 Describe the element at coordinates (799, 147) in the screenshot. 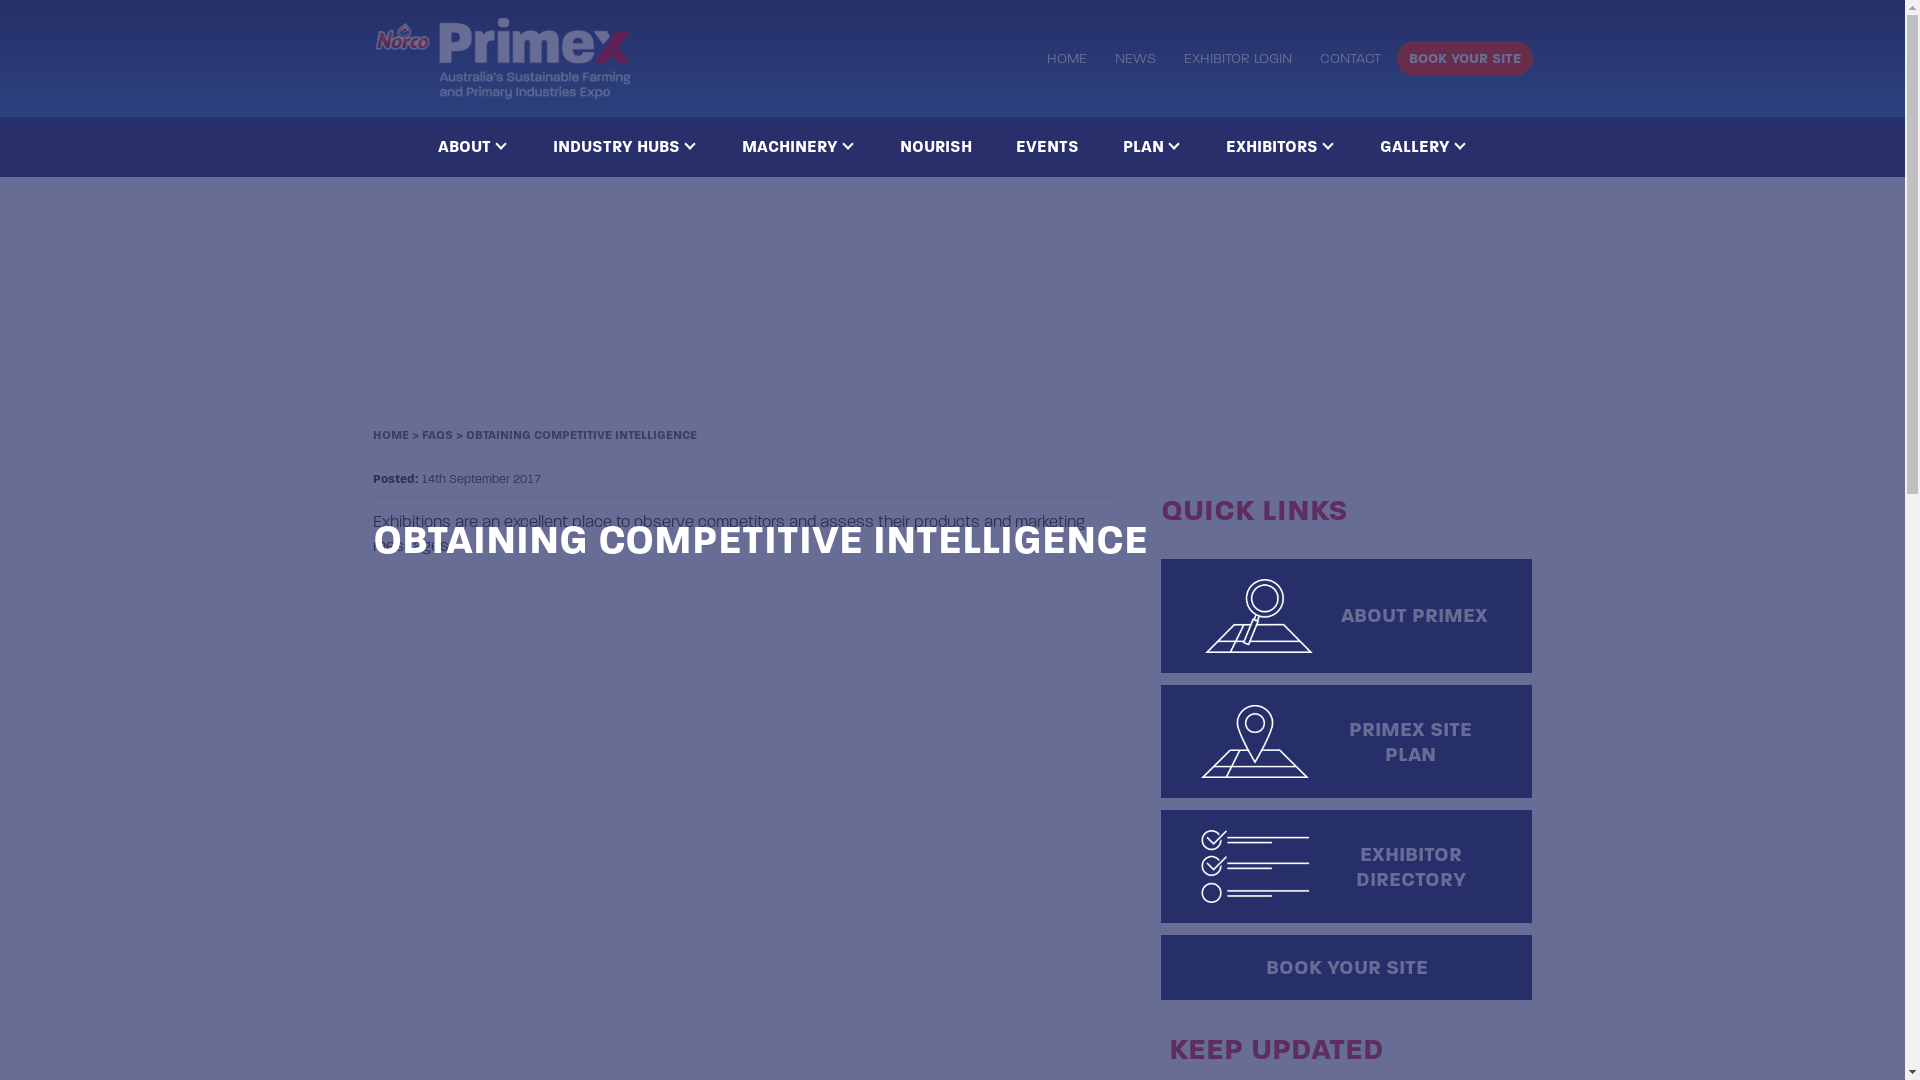

I see `MACHINERY` at that location.